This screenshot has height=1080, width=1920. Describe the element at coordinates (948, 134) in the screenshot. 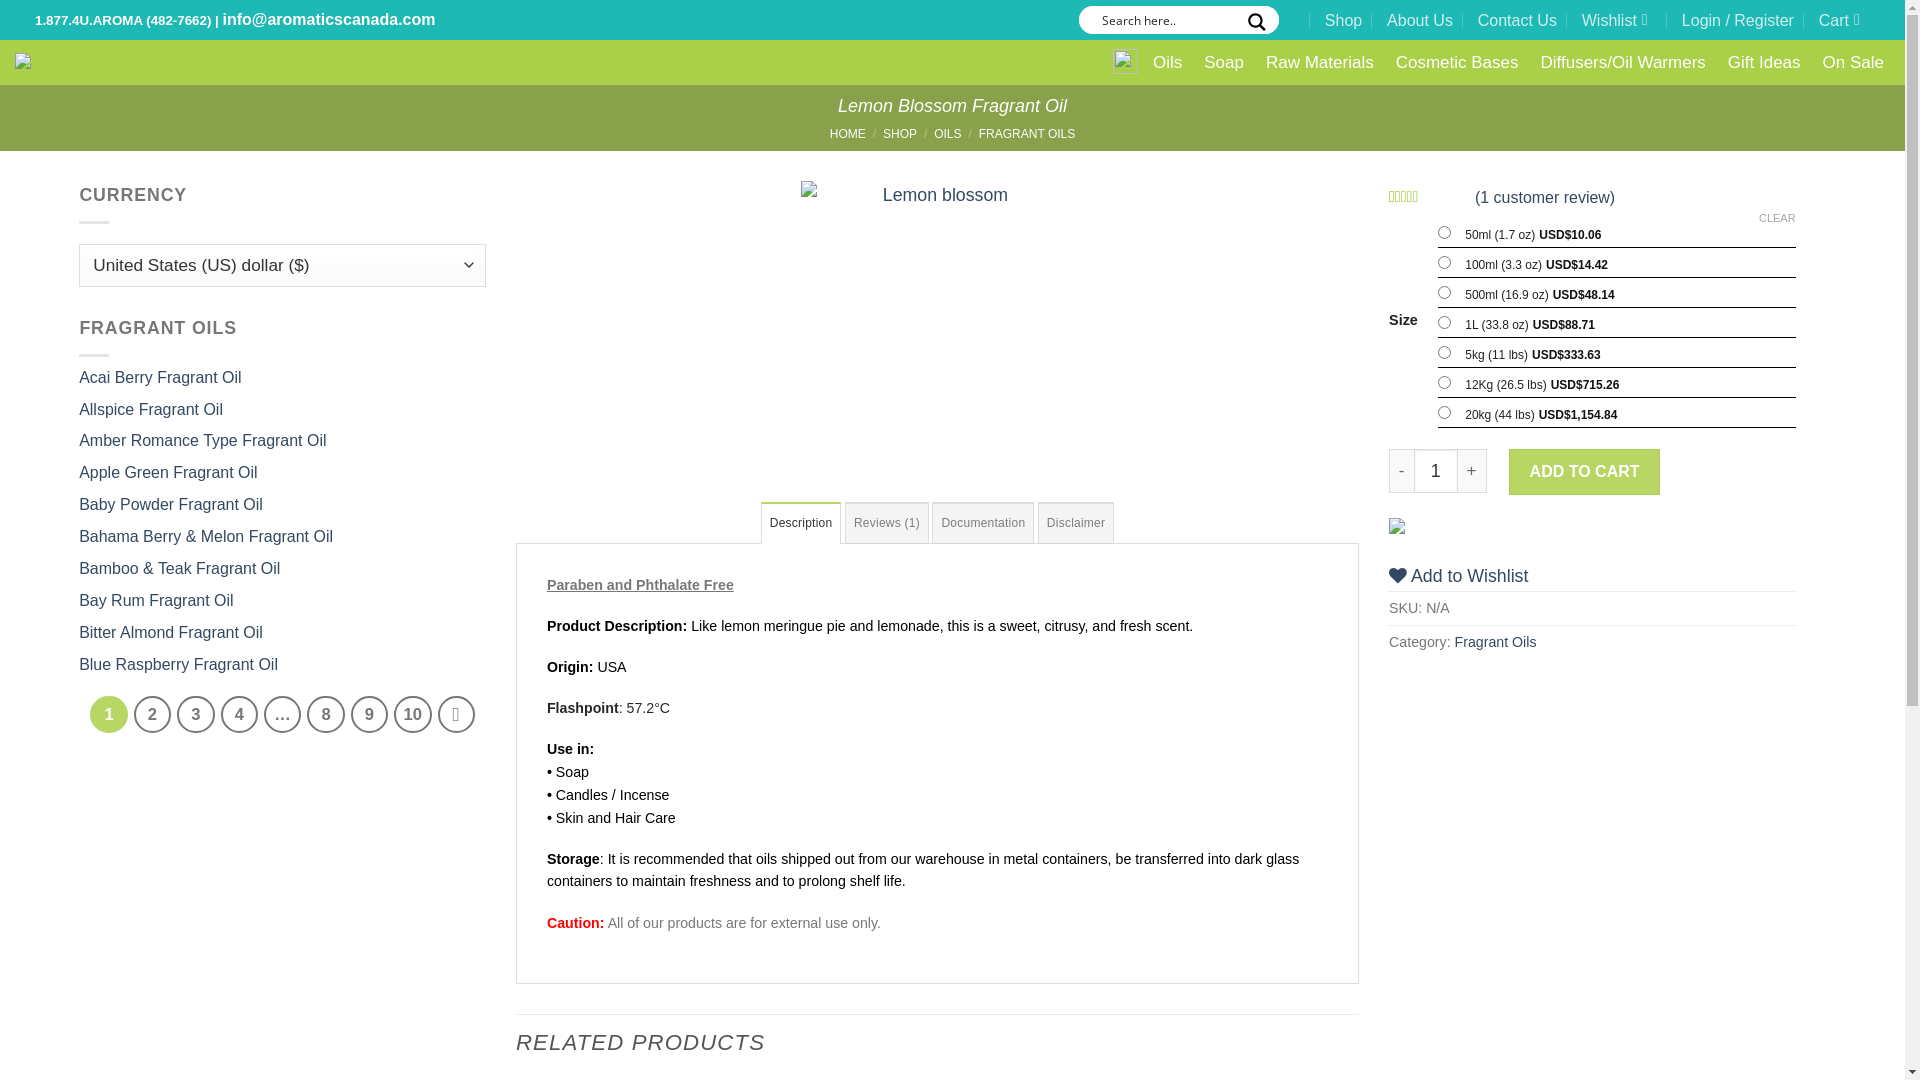

I see `OILS` at that location.